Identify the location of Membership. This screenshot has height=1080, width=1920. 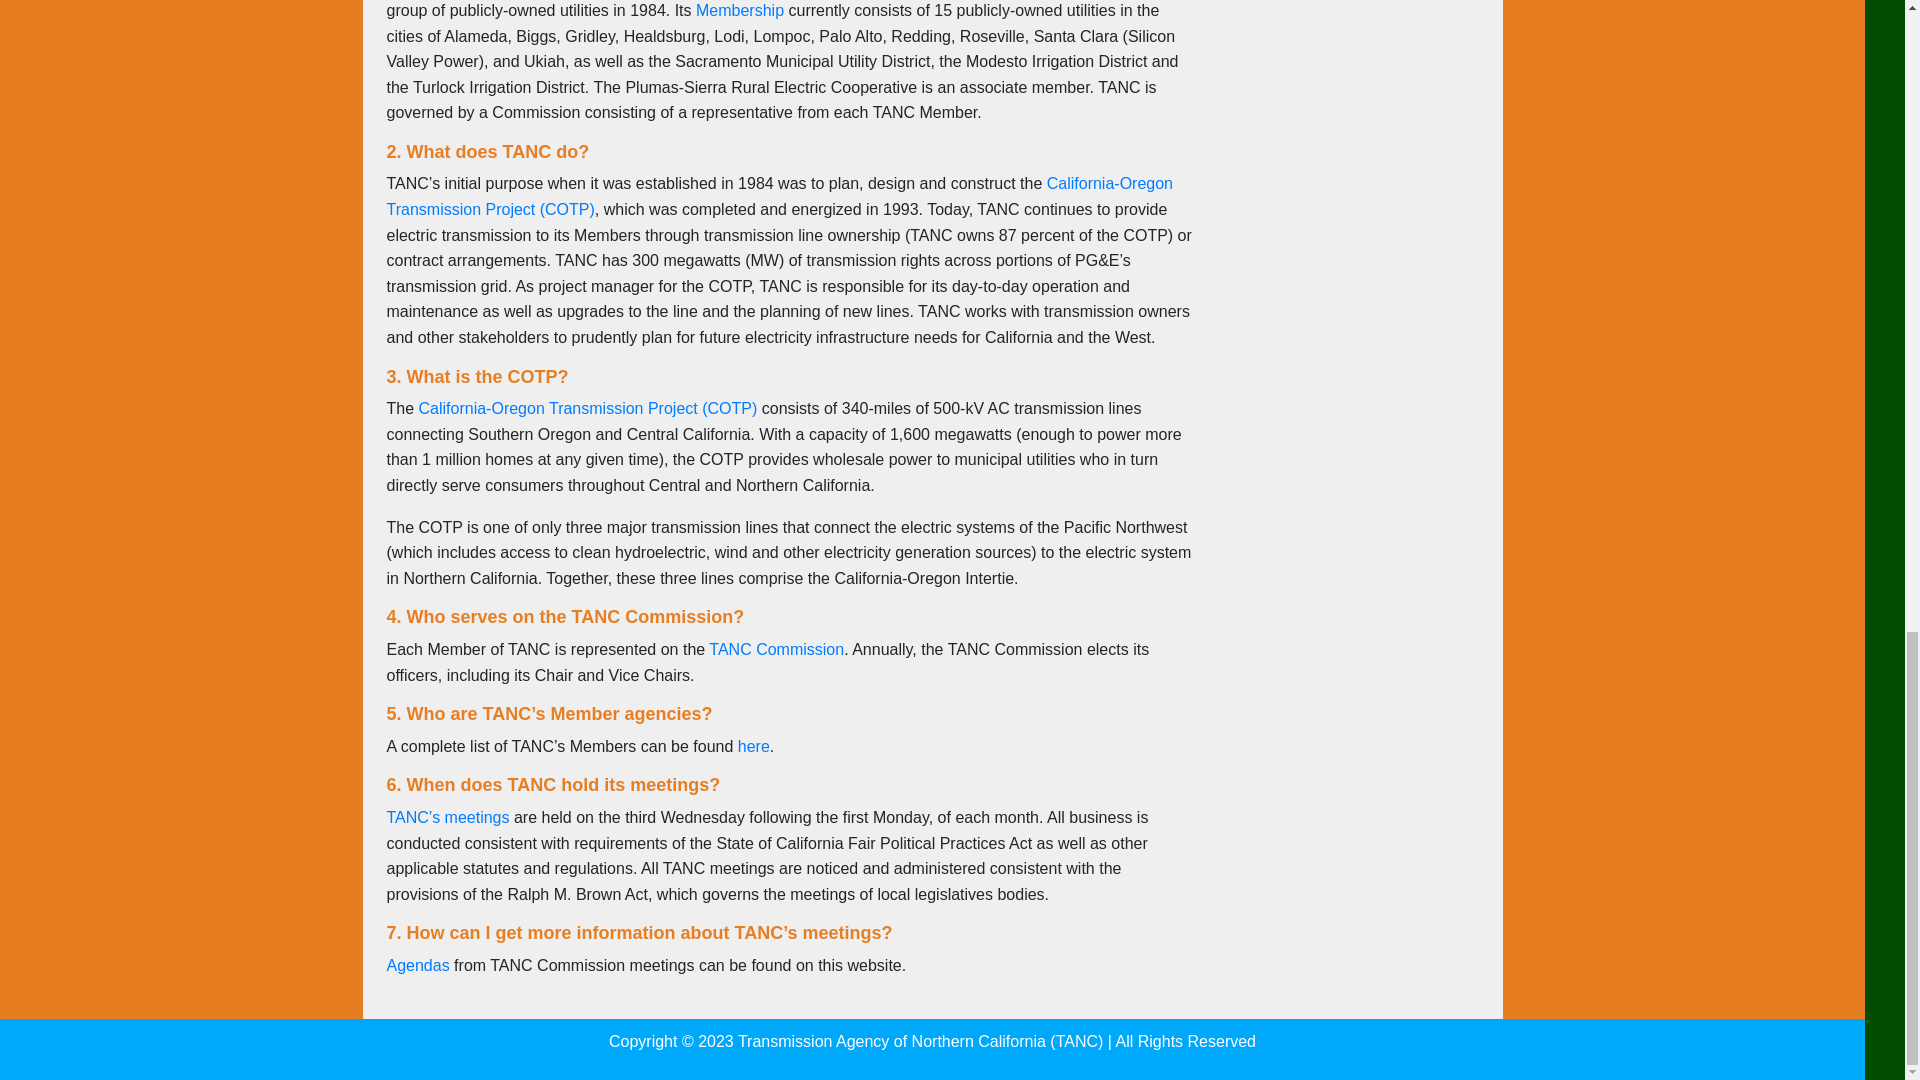
(739, 10).